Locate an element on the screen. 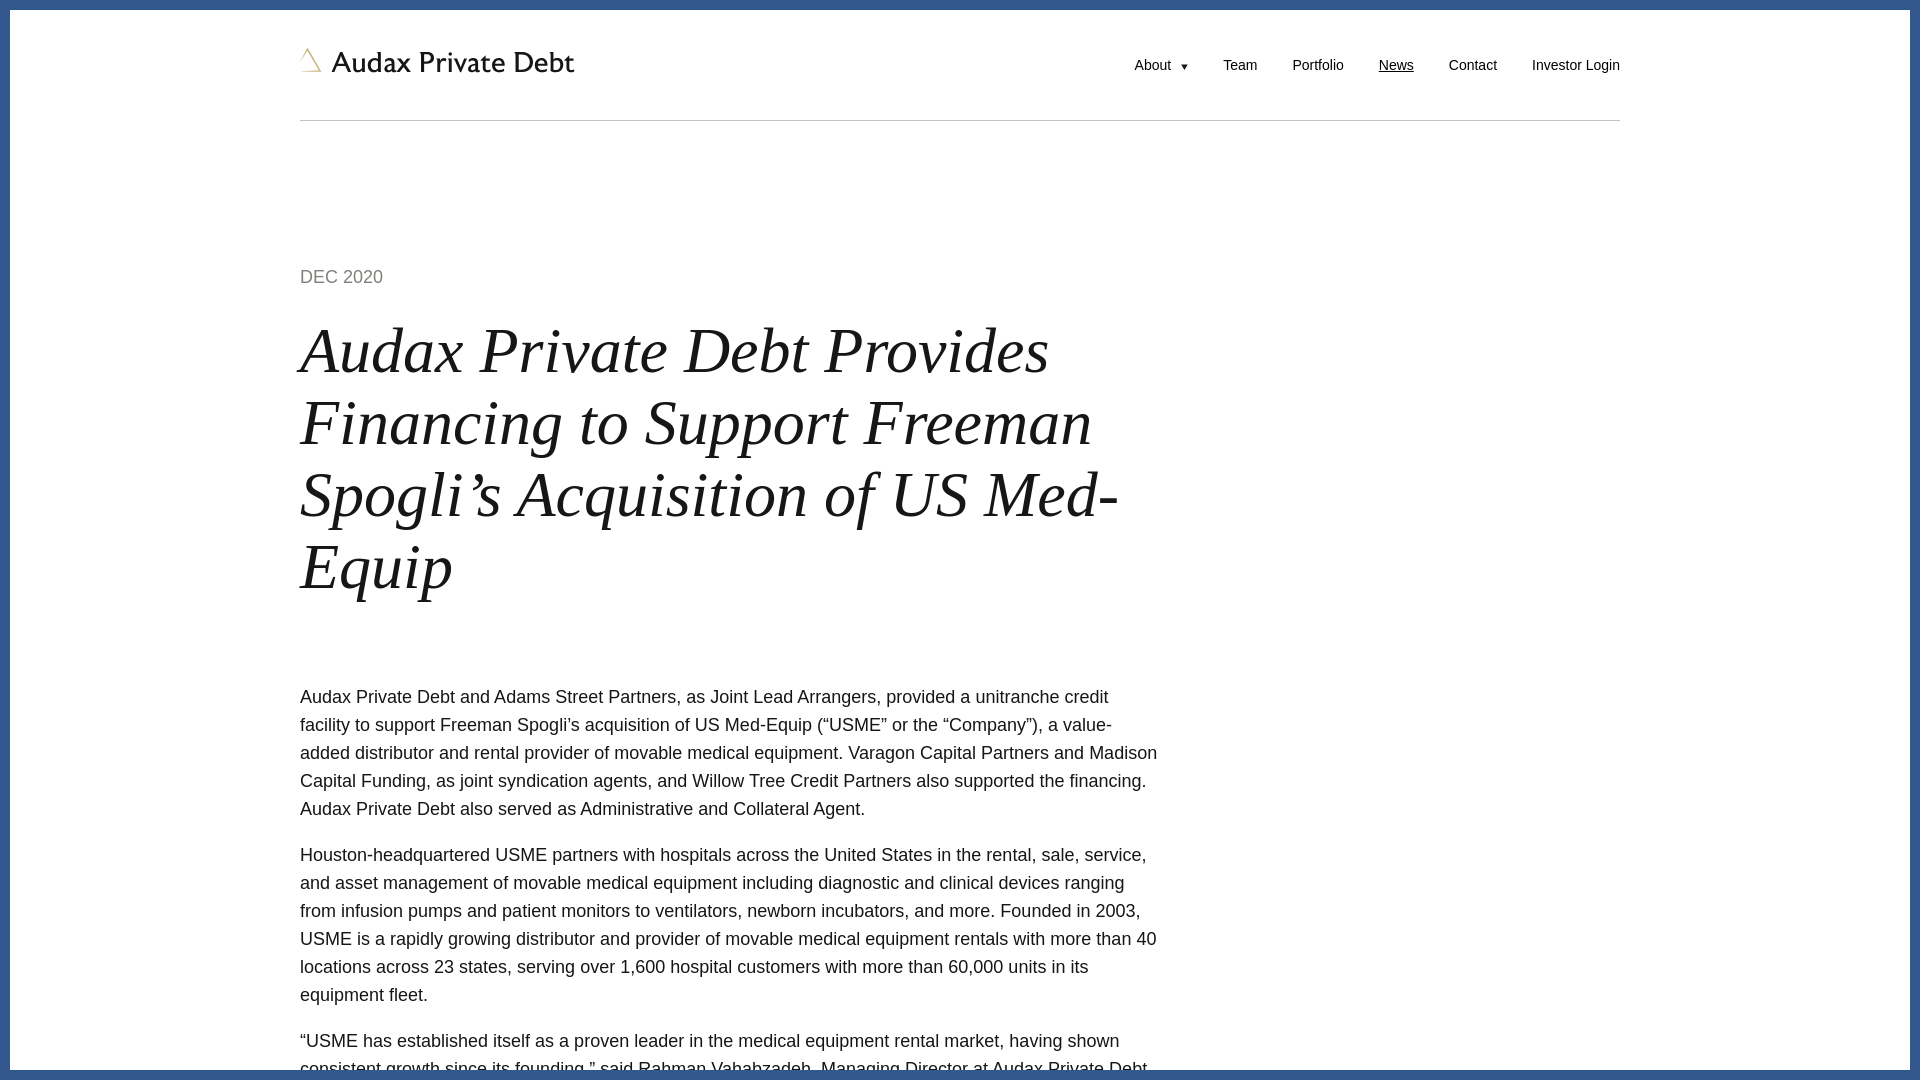  About is located at coordinates (1152, 65).